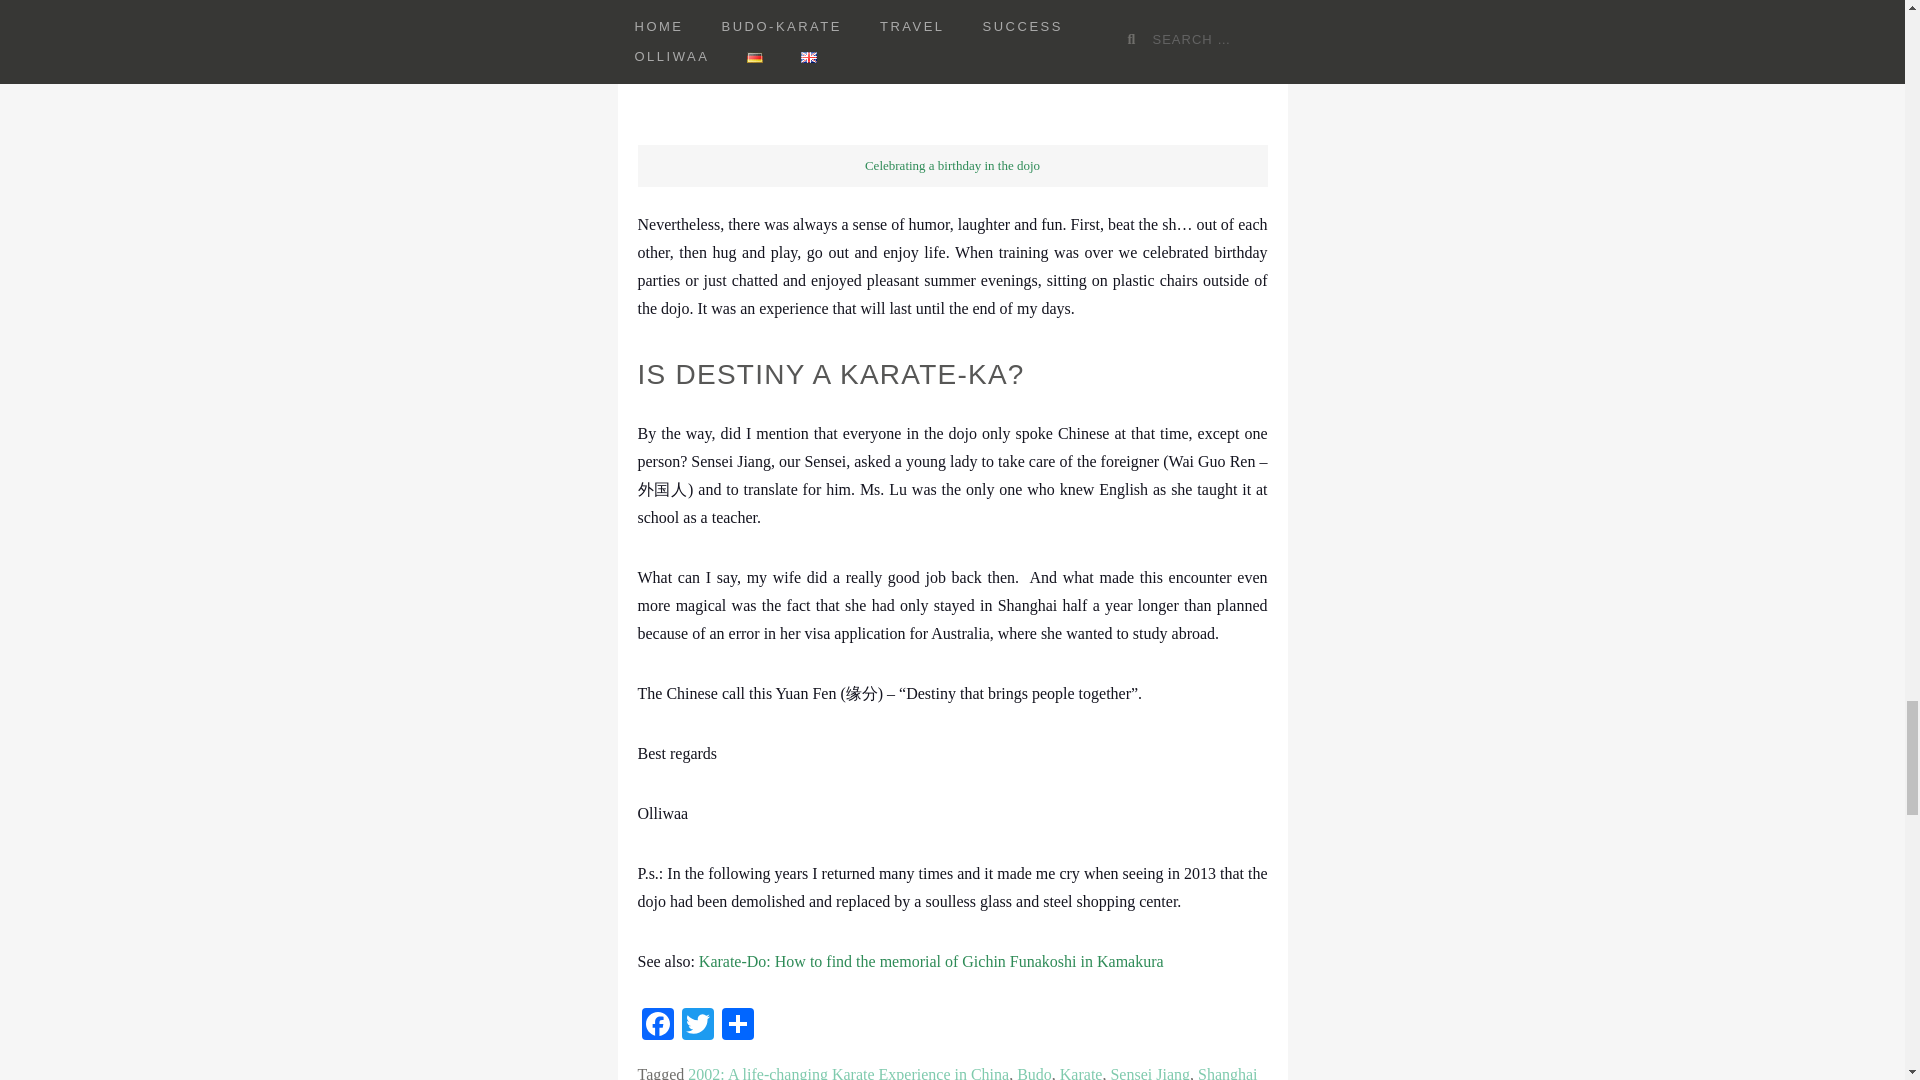 The width and height of the screenshot is (1920, 1080). I want to click on Karate, so click(1080, 1072).